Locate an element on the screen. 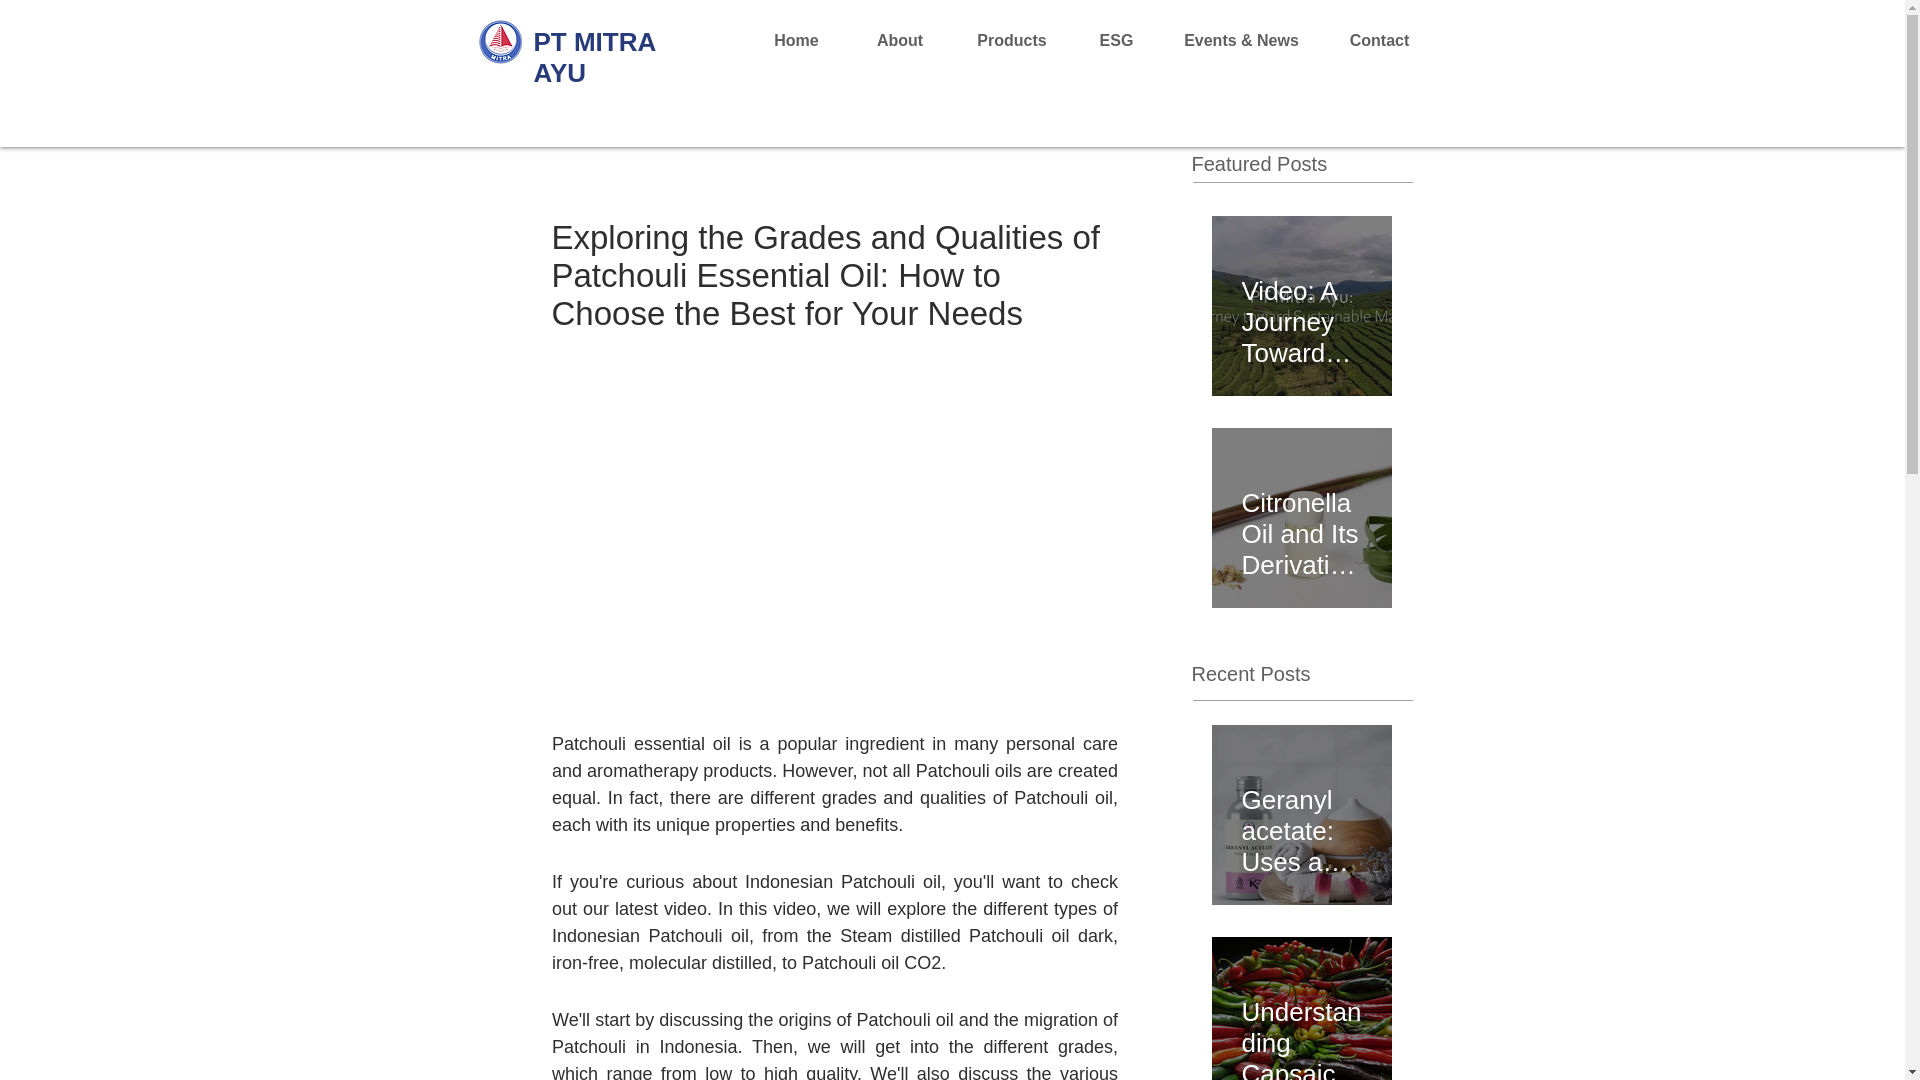  ESG is located at coordinates (1115, 40).